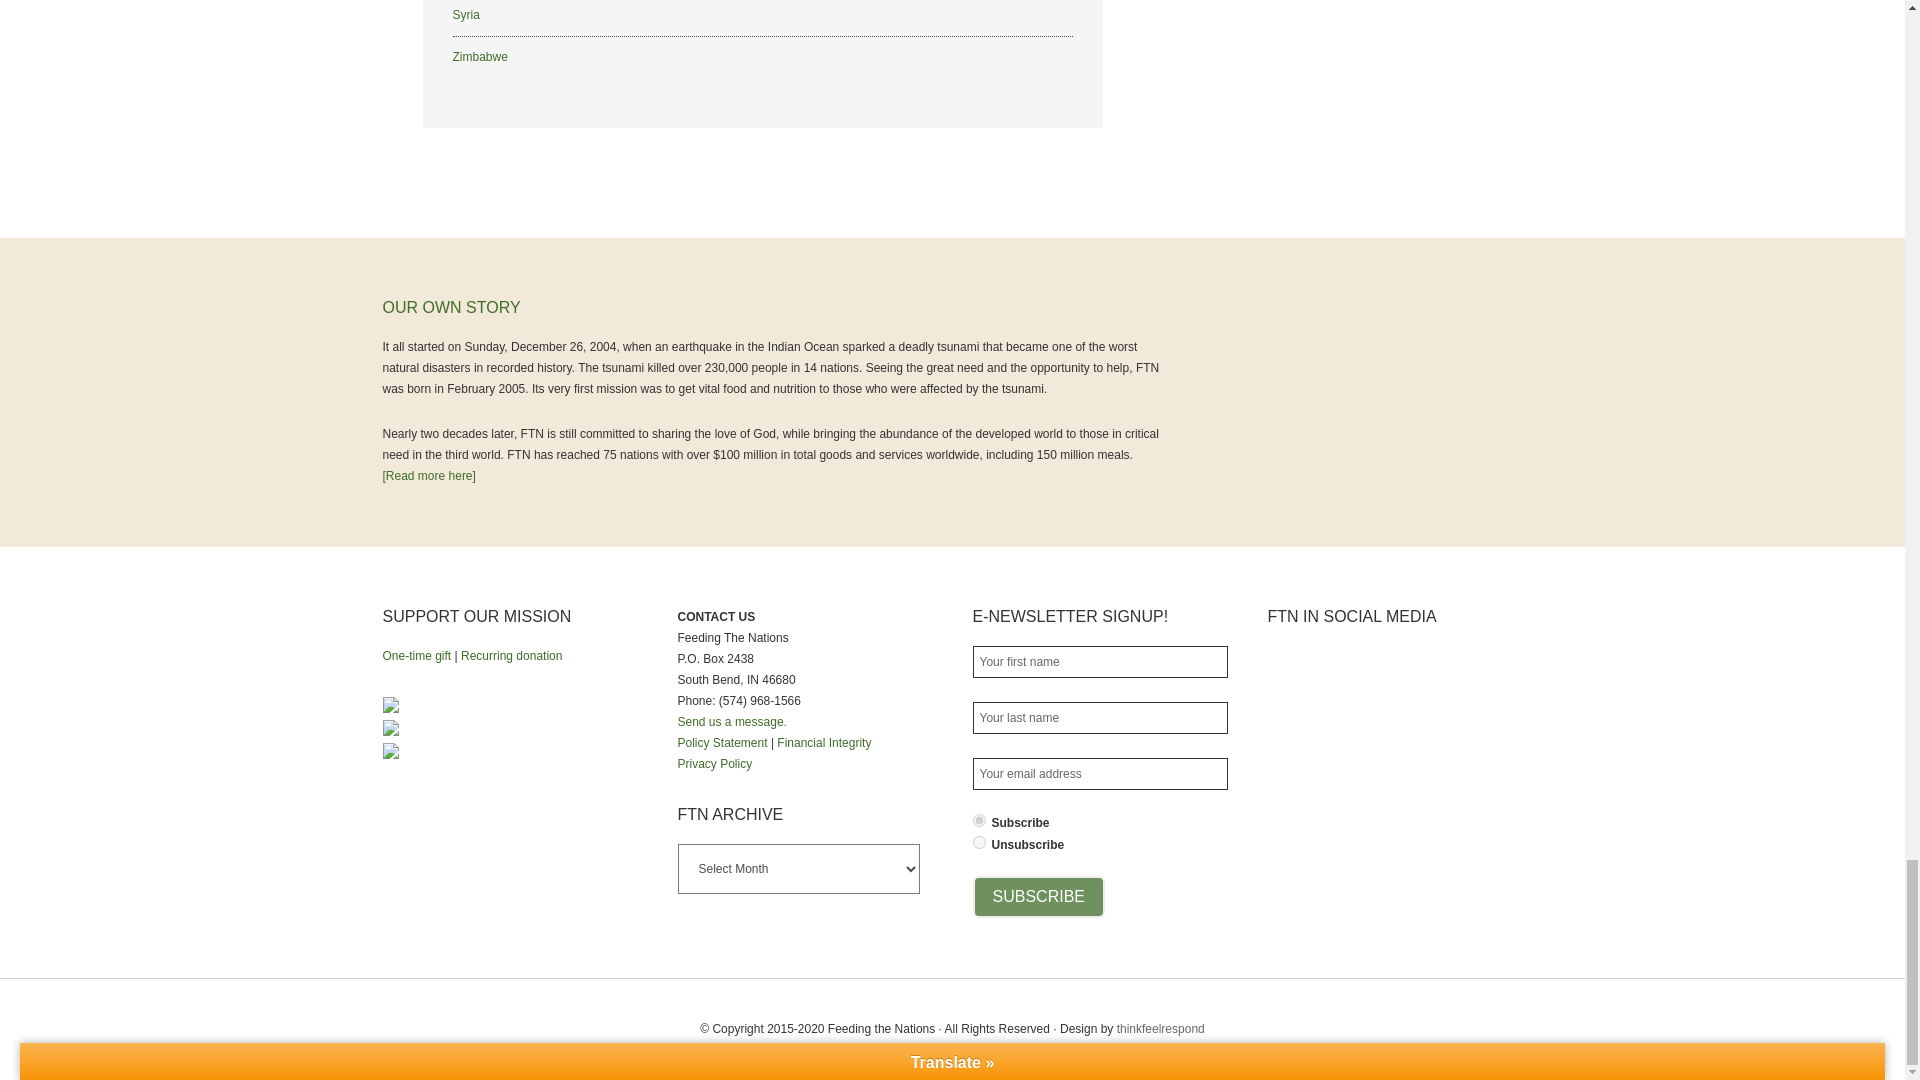  What do you see at coordinates (1038, 896) in the screenshot?
I see `Subscribe` at bounding box center [1038, 896].